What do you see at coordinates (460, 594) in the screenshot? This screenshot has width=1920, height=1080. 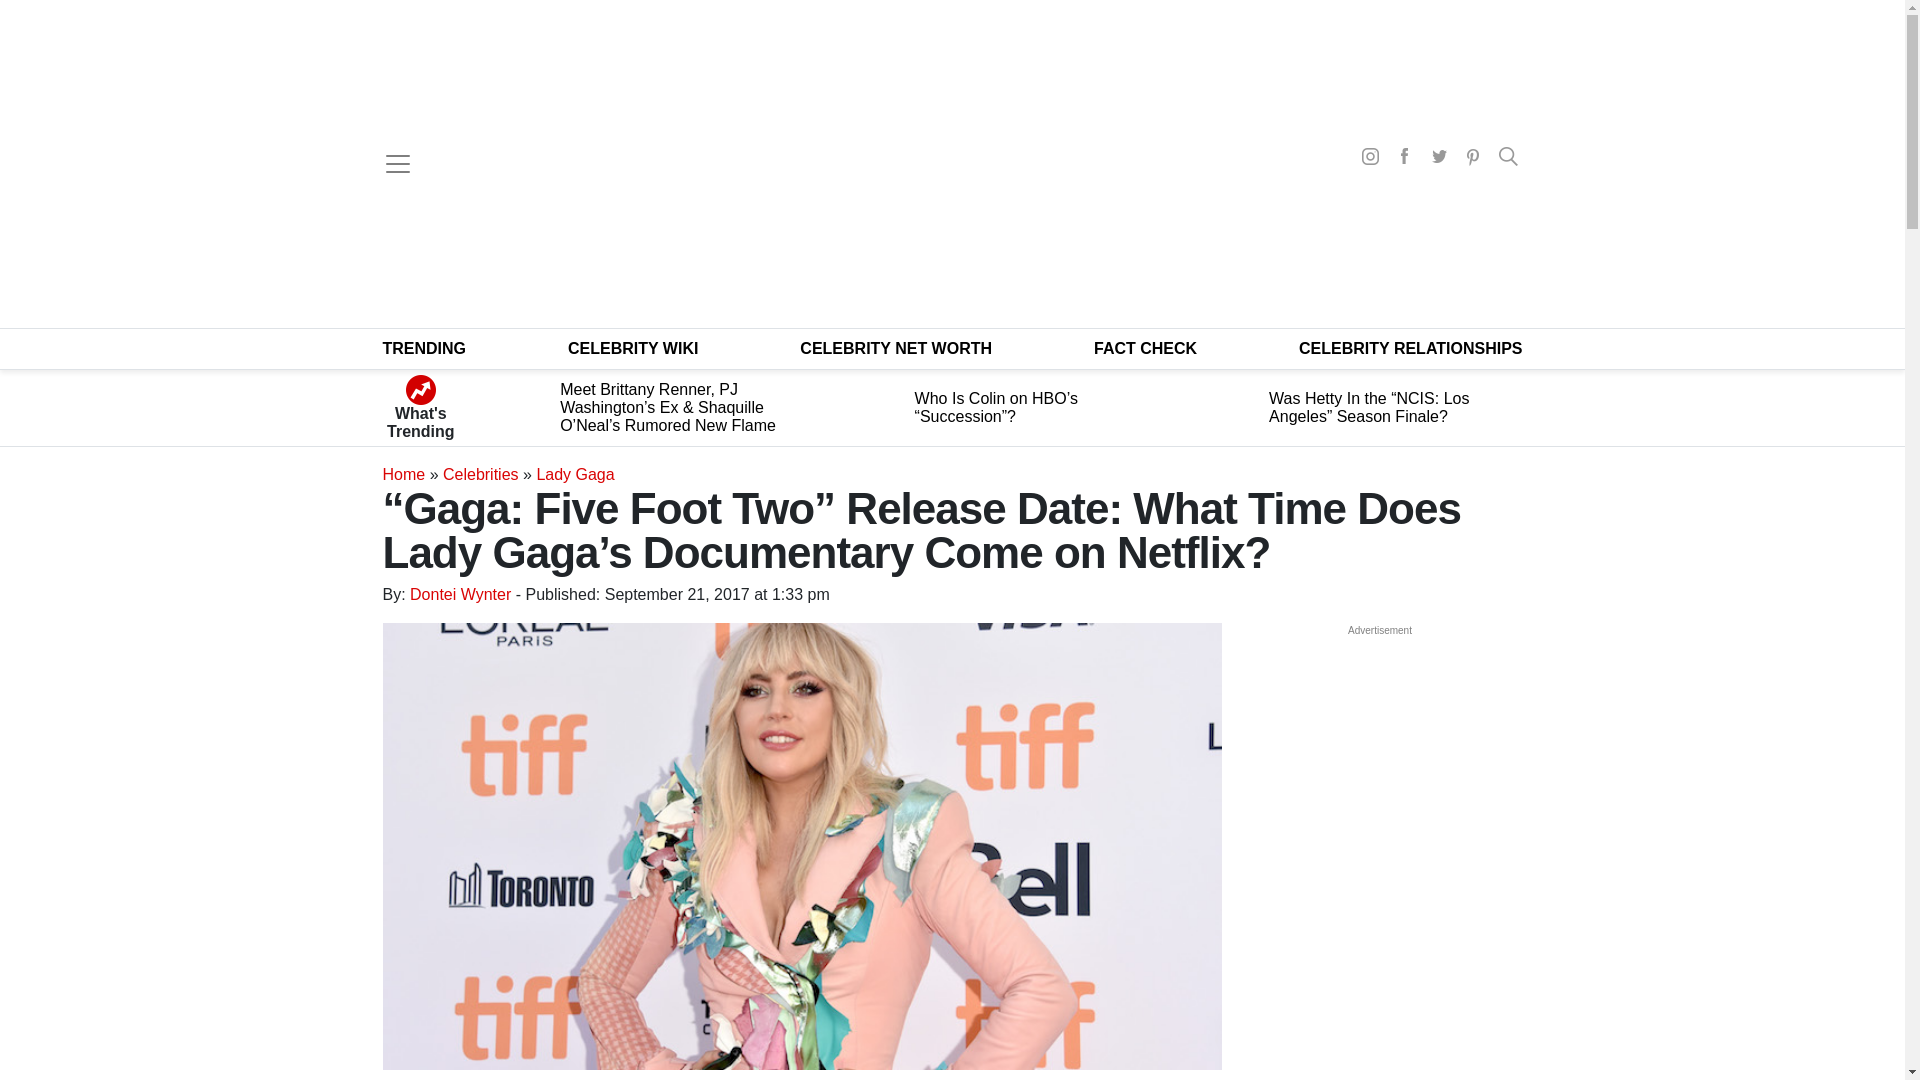 I see `Dontei Wynter` at bounding box center [460, 594].